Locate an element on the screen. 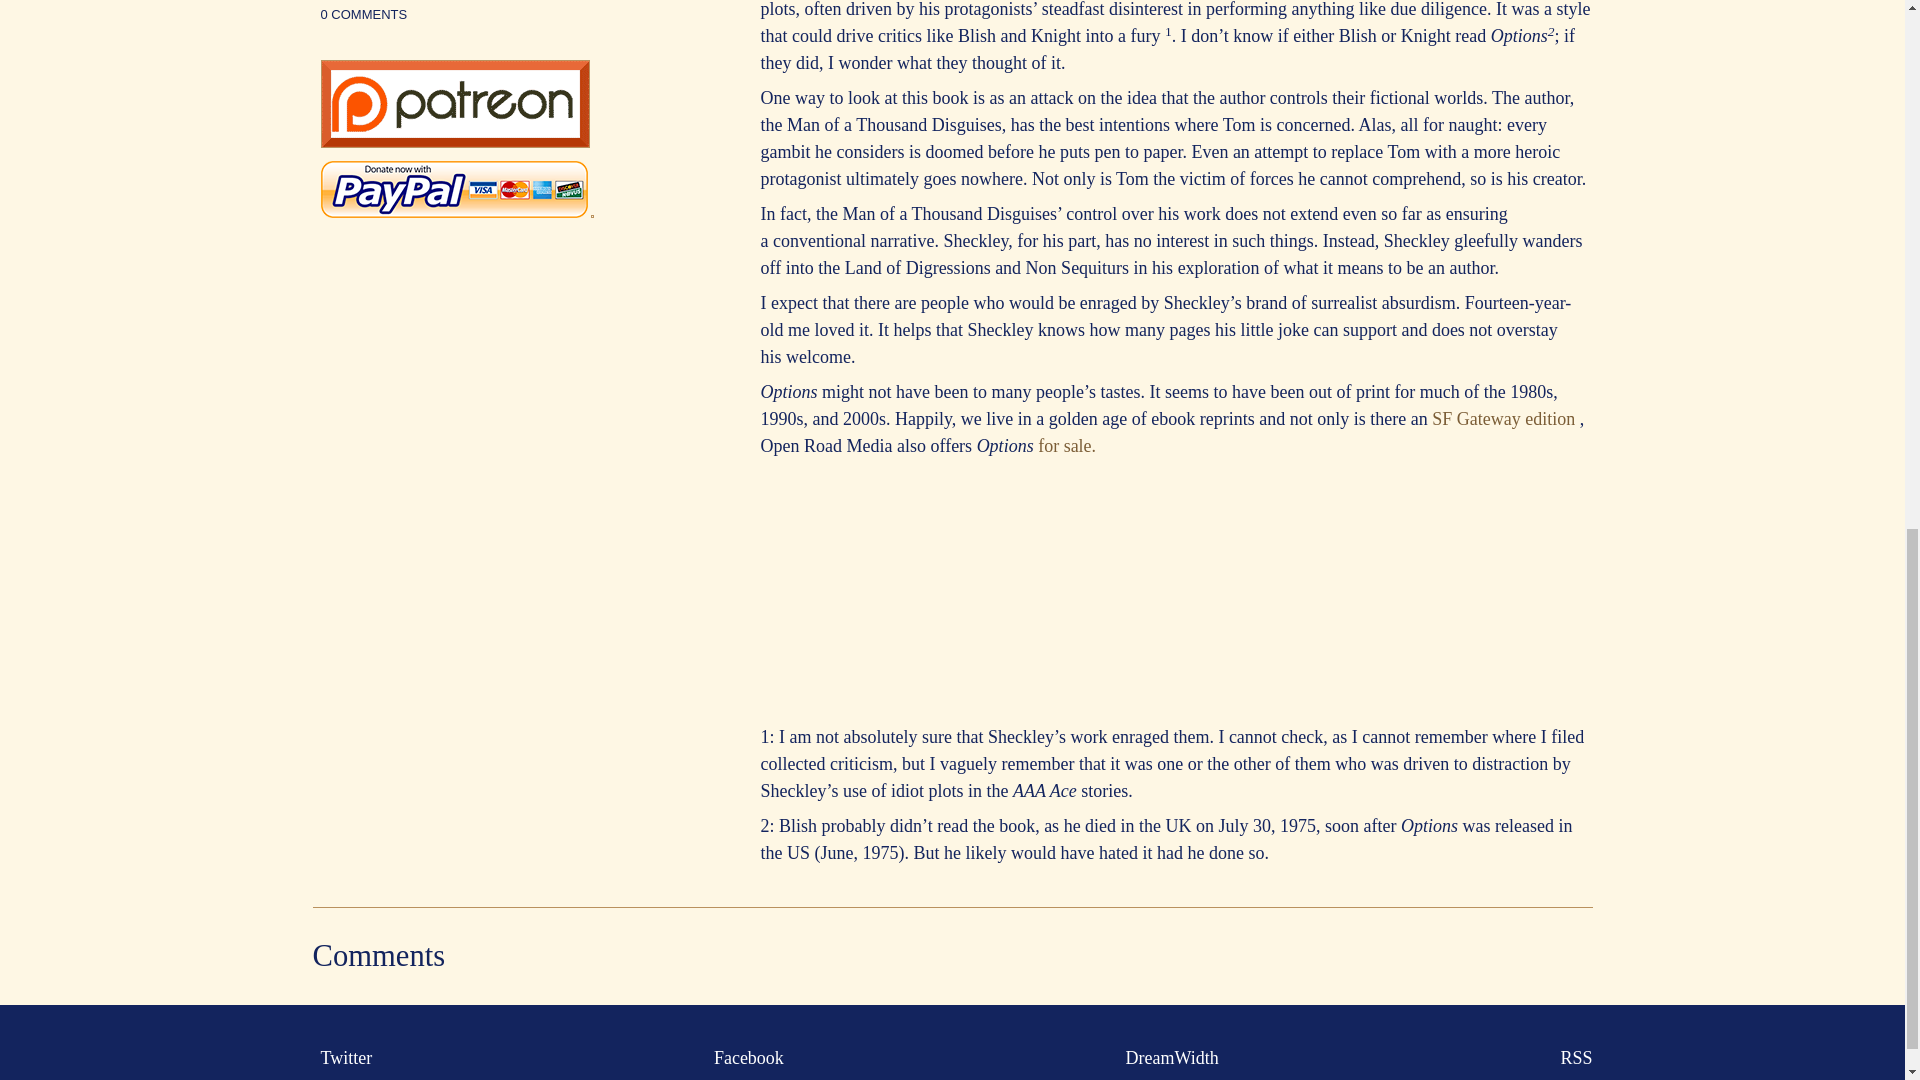  SF Gateway edition is located at coordinates (1505, 418).